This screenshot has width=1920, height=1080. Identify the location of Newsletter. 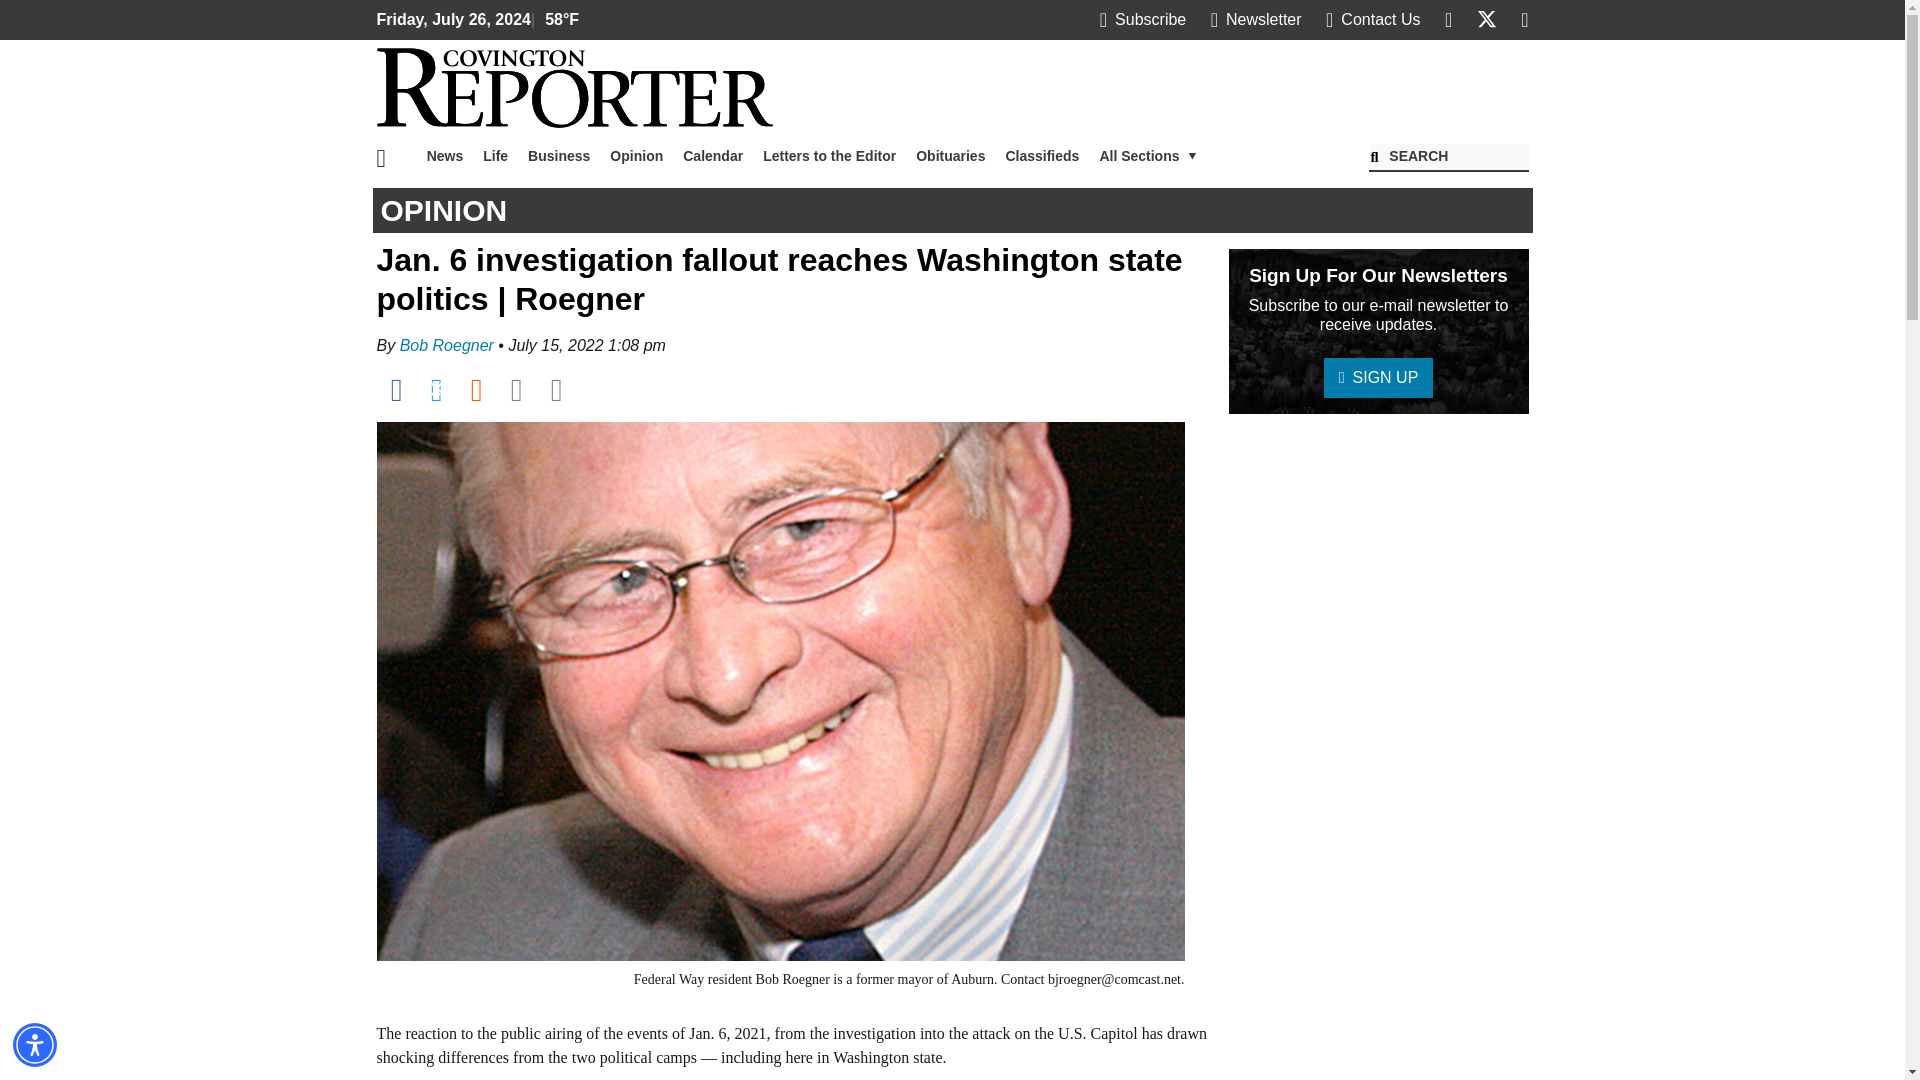
(1256, 19).